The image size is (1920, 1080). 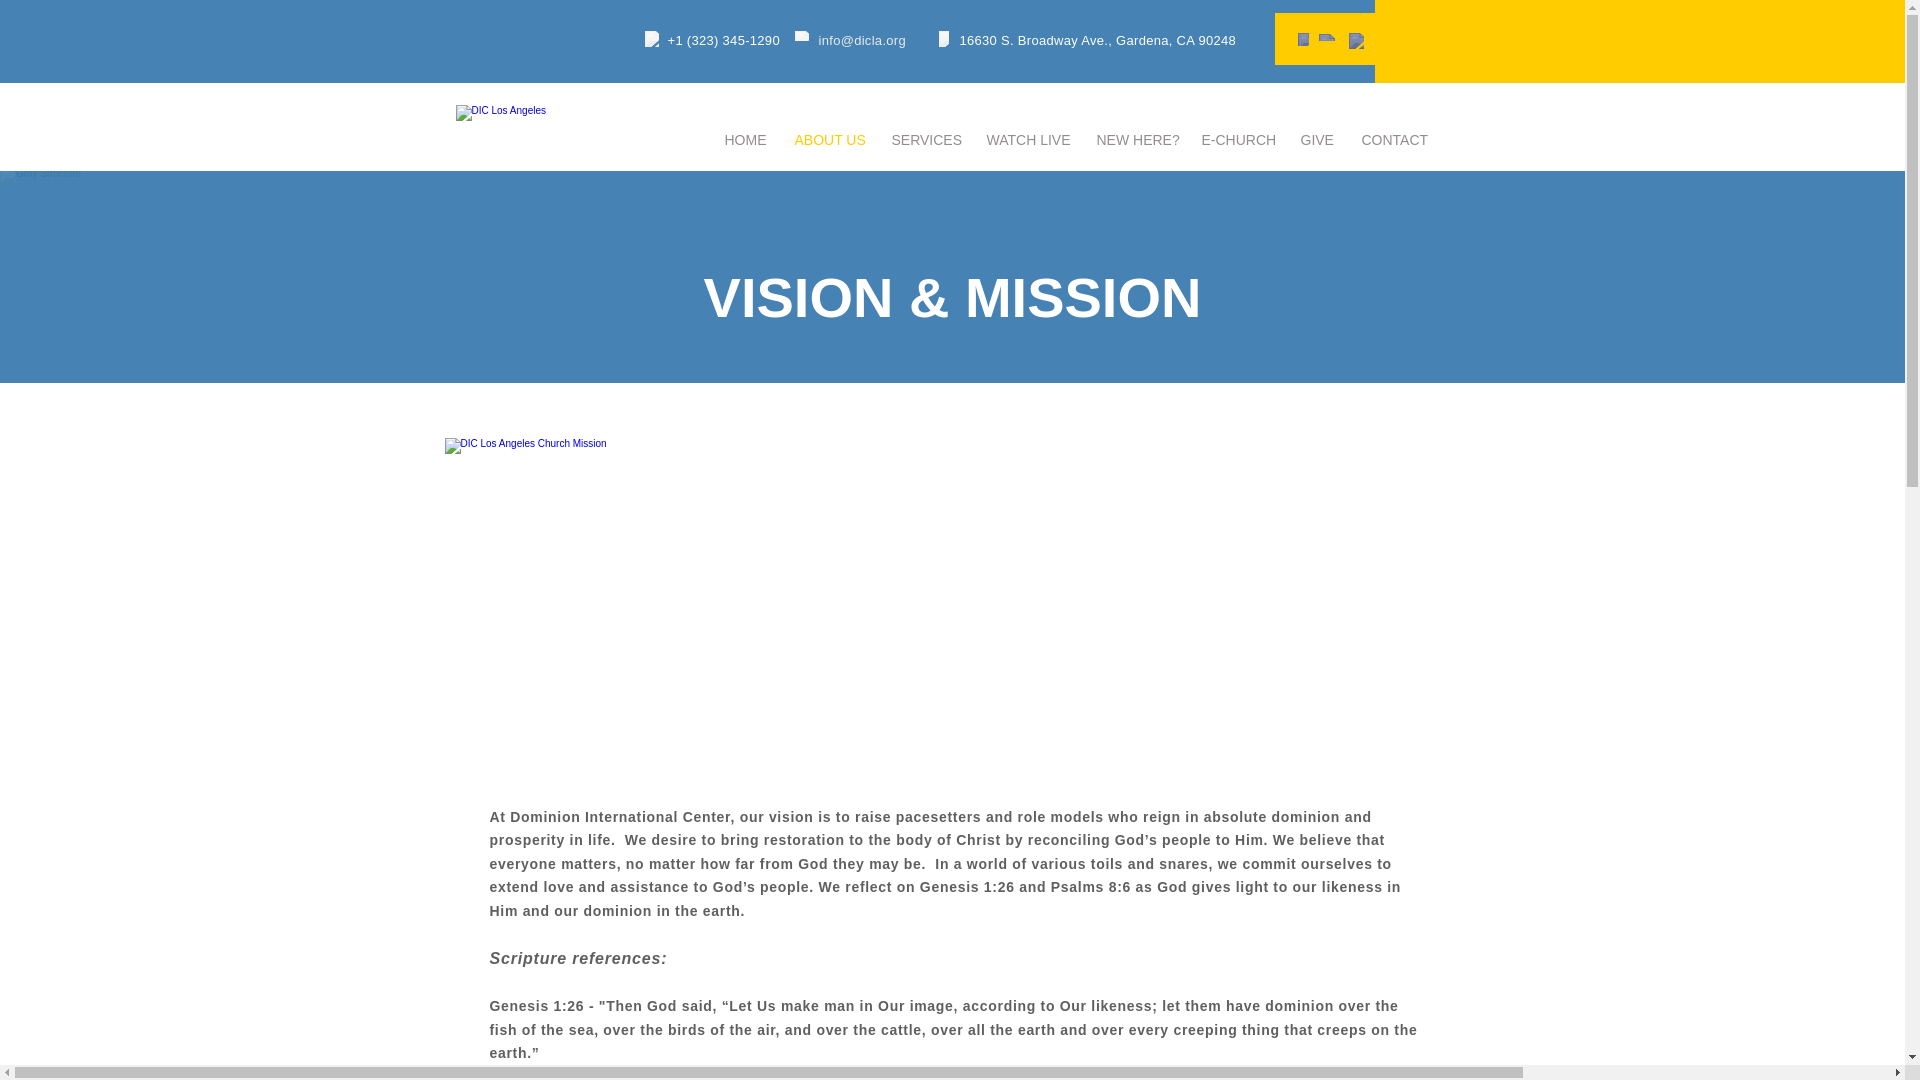 I want to click on WATCH LIVE, so click(x=1026, y=140).